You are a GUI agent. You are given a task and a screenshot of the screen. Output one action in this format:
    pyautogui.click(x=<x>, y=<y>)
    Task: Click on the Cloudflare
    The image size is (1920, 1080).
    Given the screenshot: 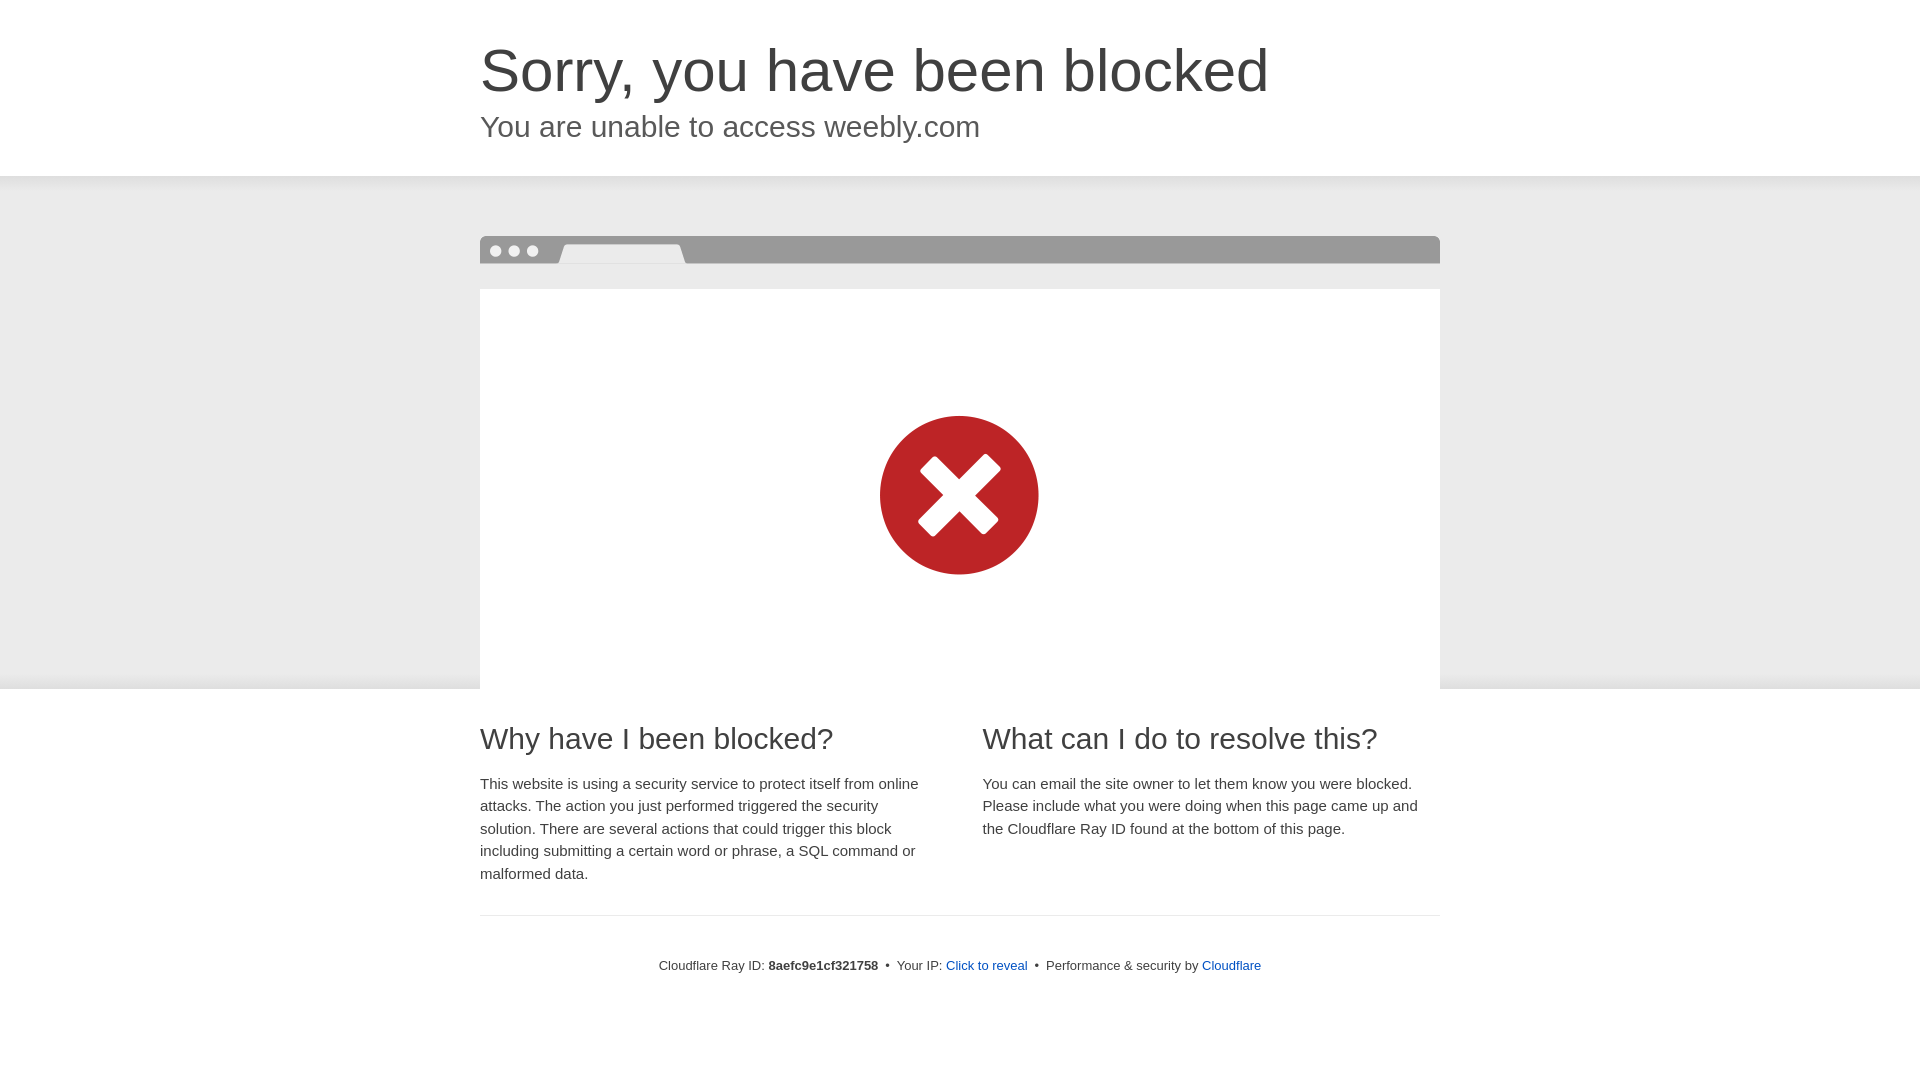 What is the action you would take?
    pyautogui.click(x=1231, y=965)
    